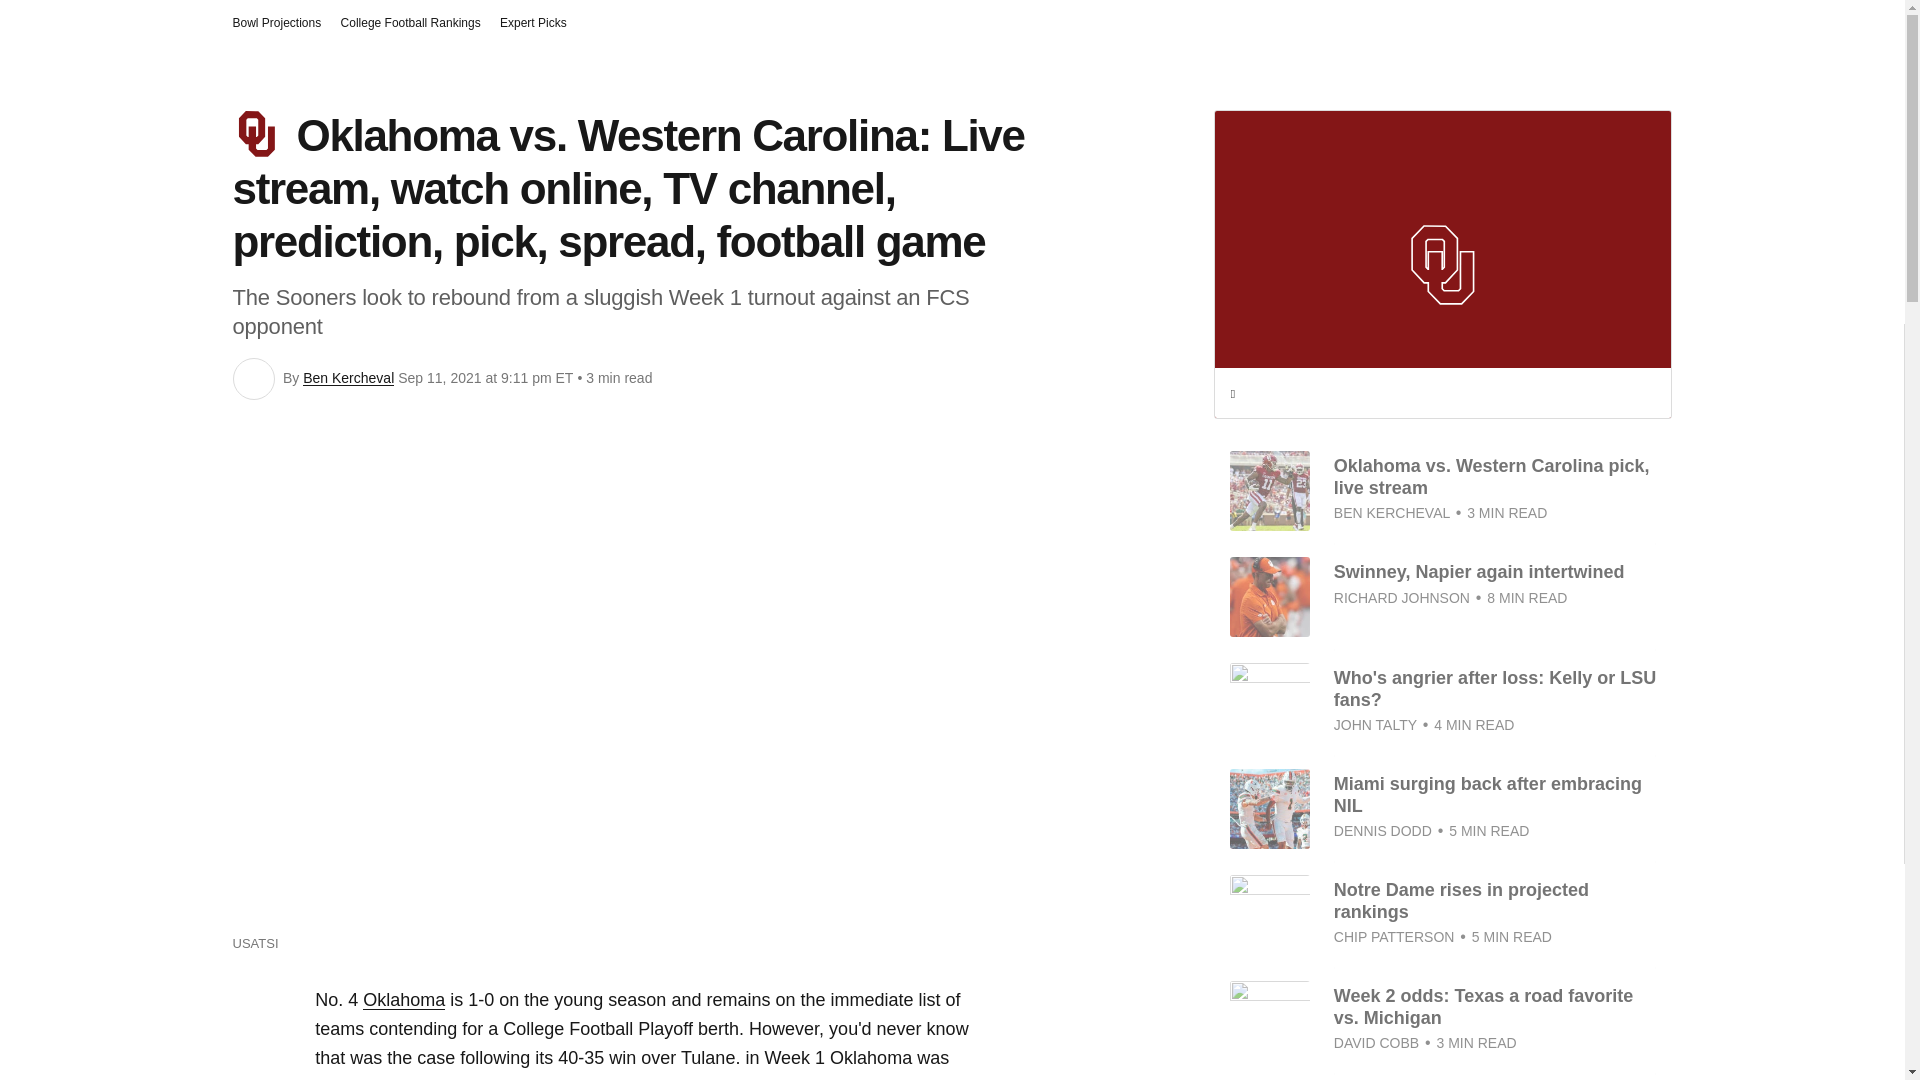 This screenshot has width=1920, height=1080. I want to click on Expert Picks, so click(532, 23).